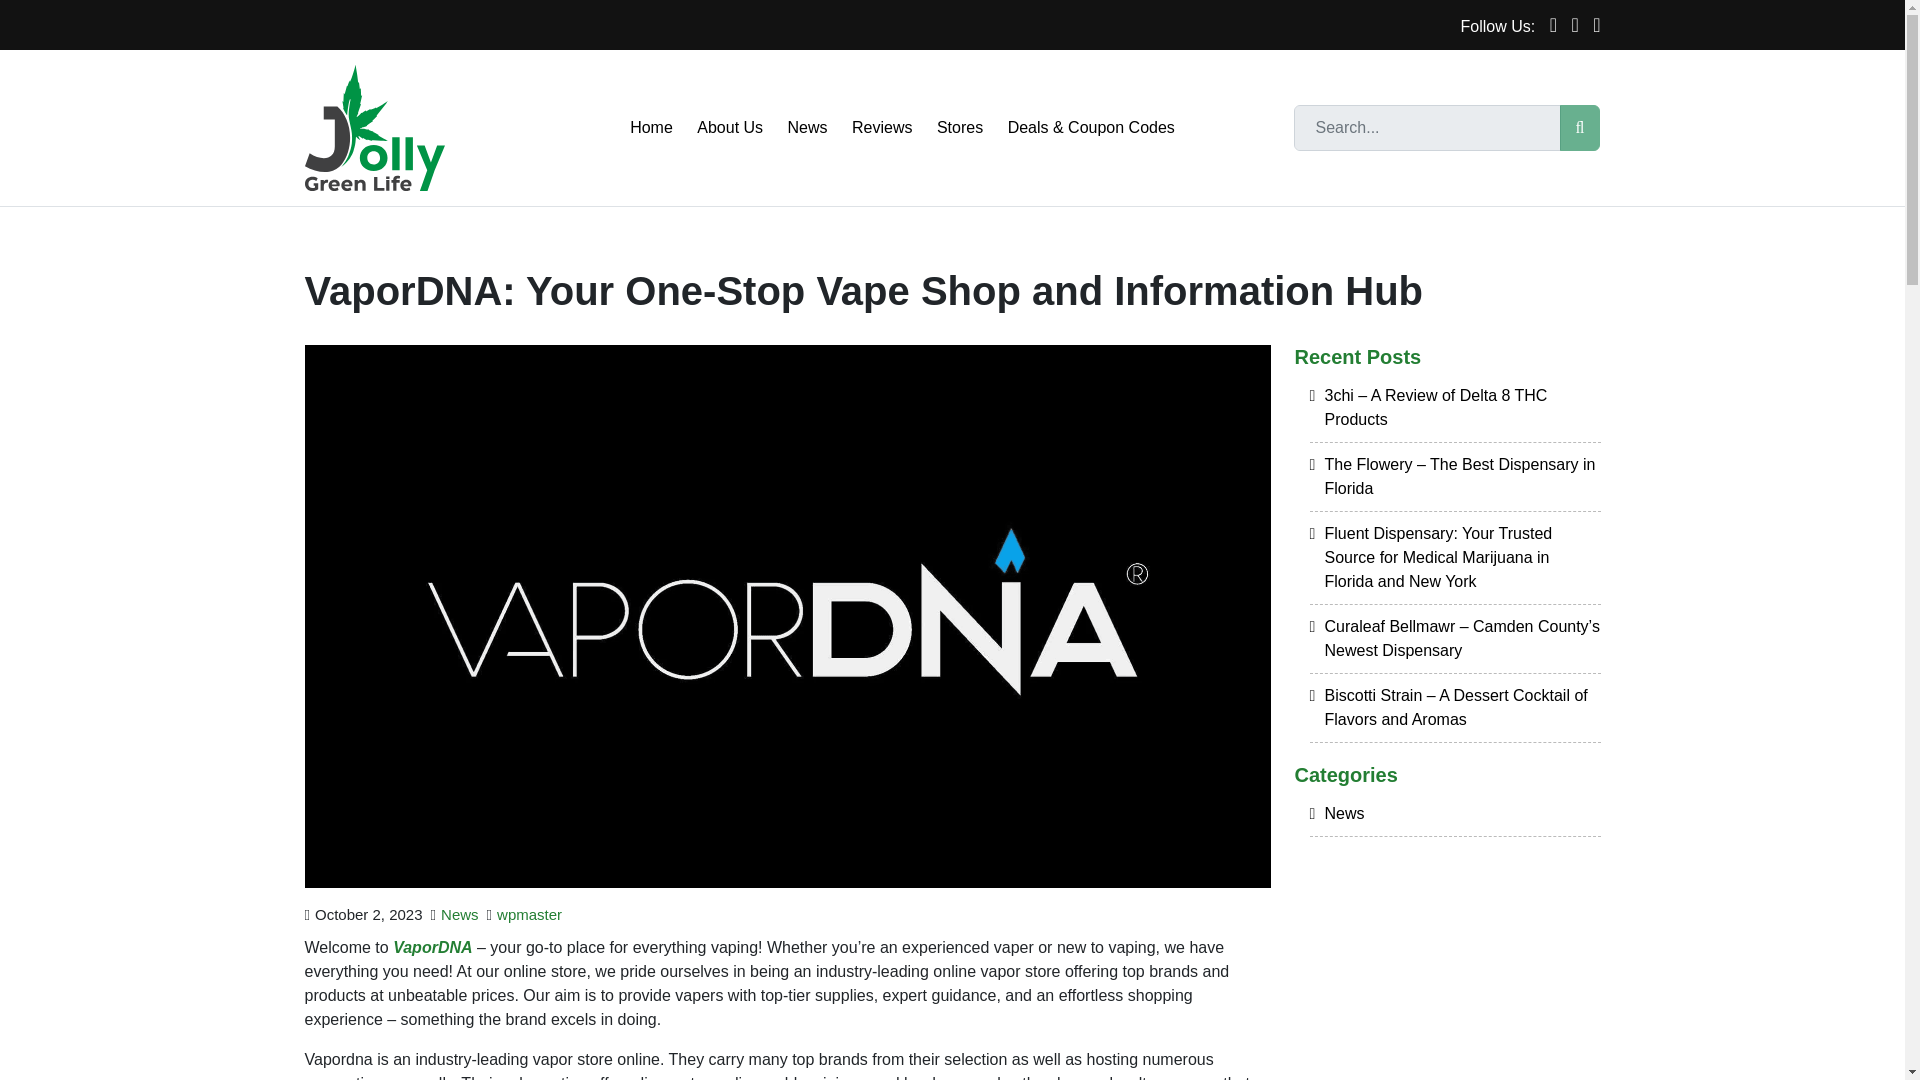 The height and width of the screenshot is (1080, 1920). What do you see at coordinates (807, 128) in the screenshot?
I see `News` at bounding box center [807, 128].